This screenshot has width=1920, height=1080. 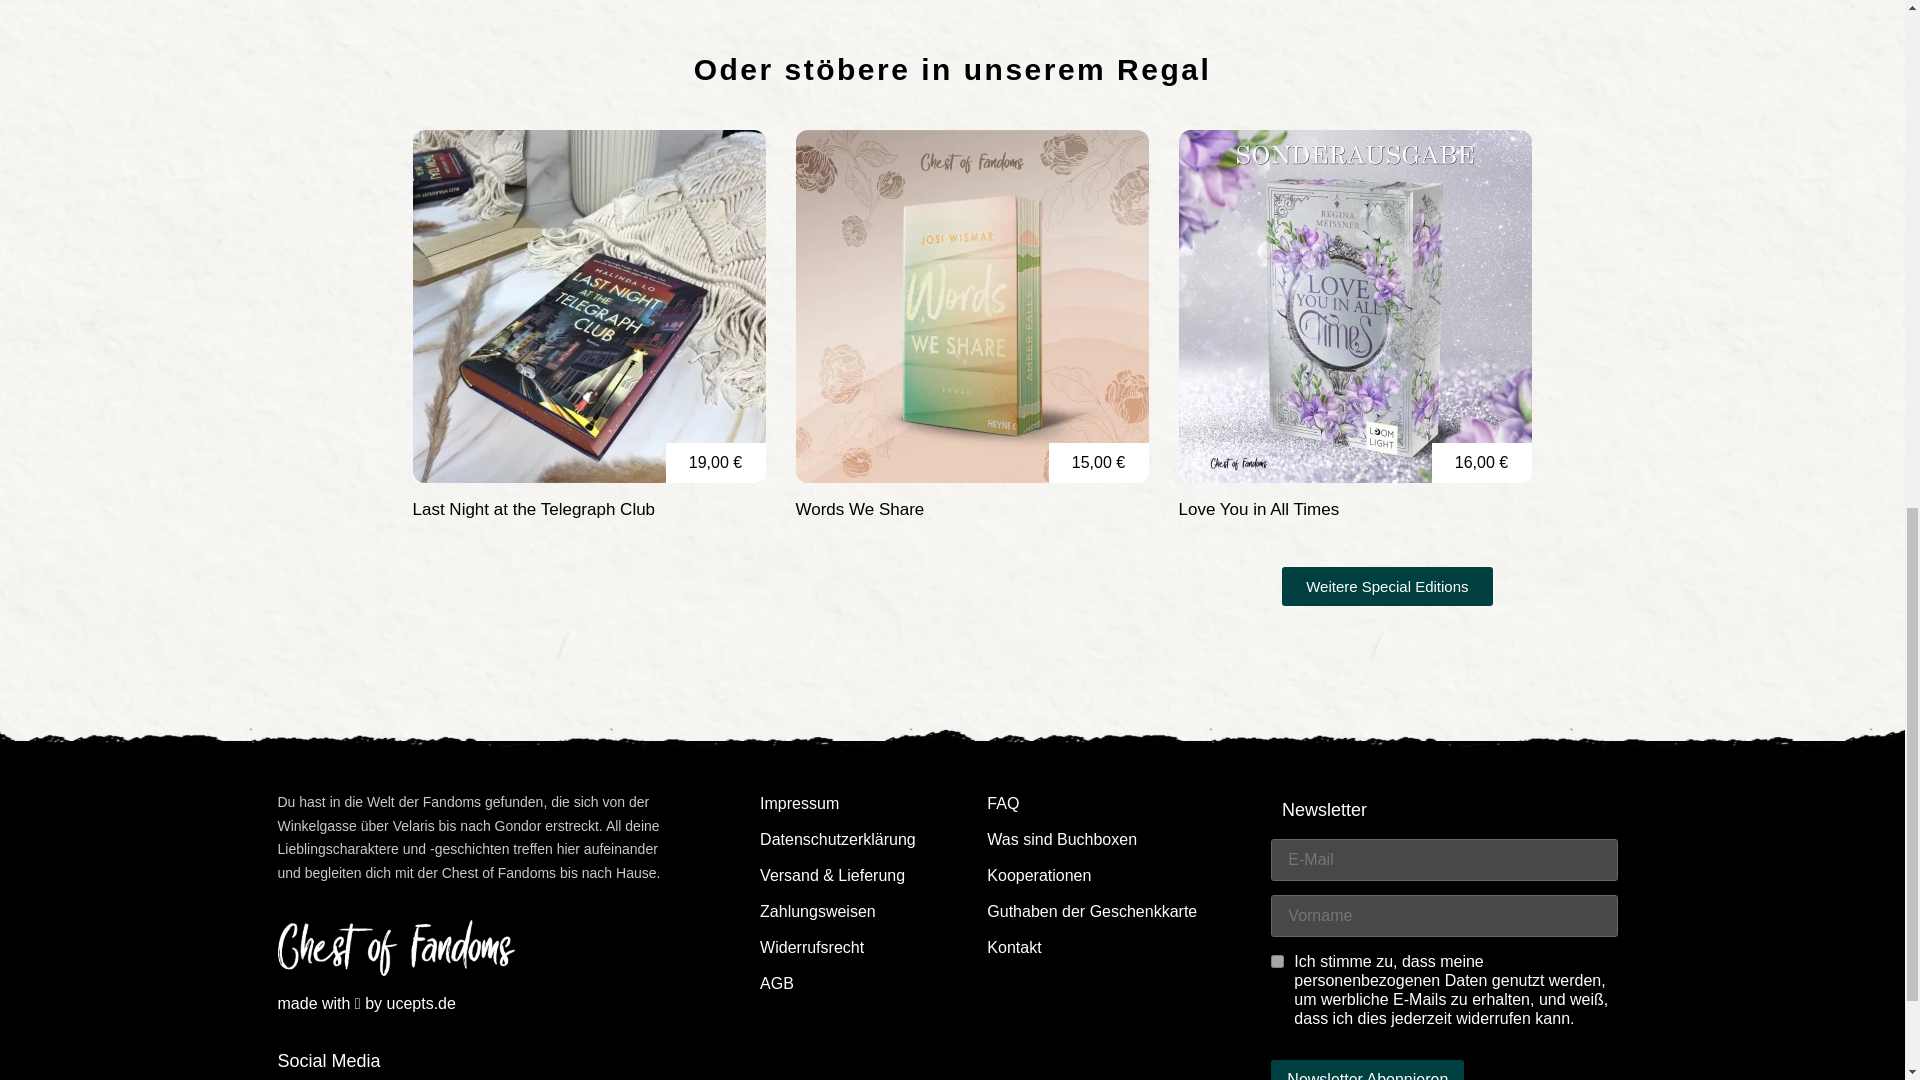 I want to click on Love you in all times Werbegrafik, so click(x=1354, y=306).